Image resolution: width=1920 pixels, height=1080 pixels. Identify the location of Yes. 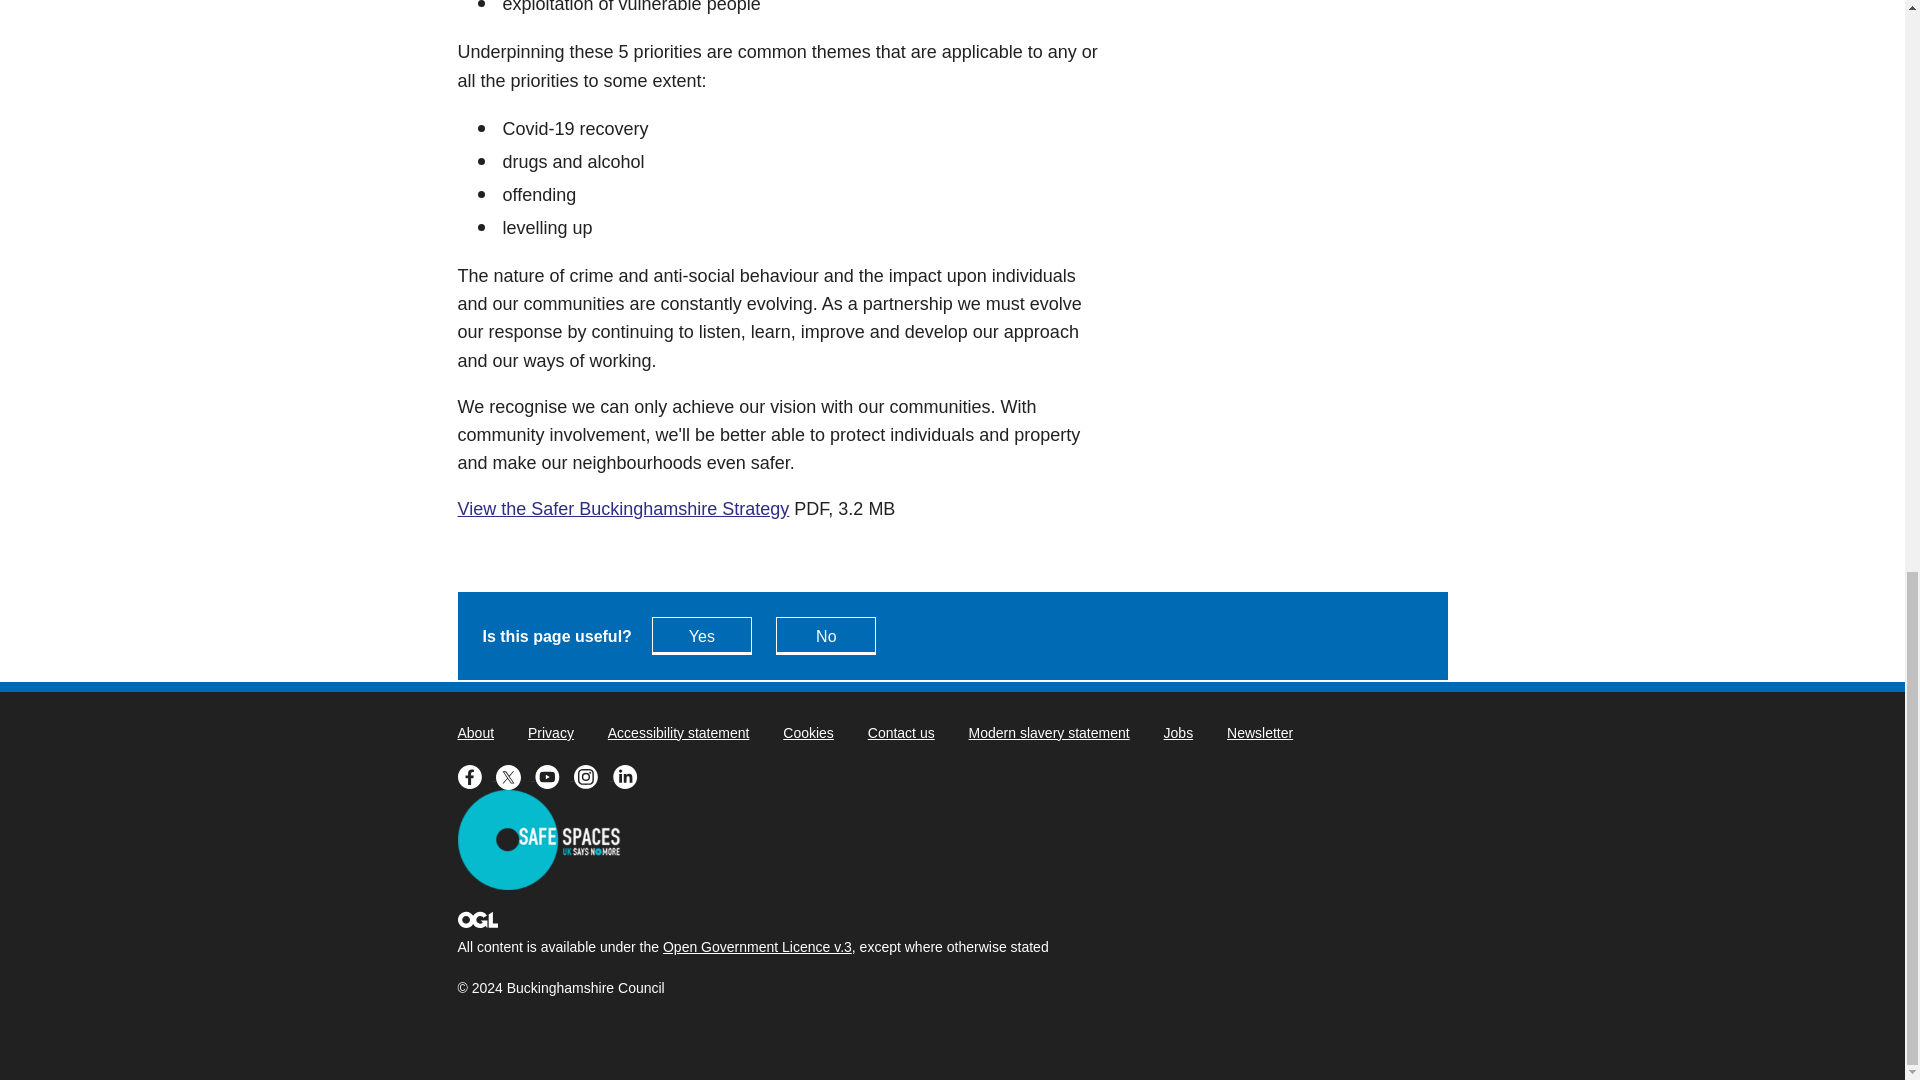
(702, 635).